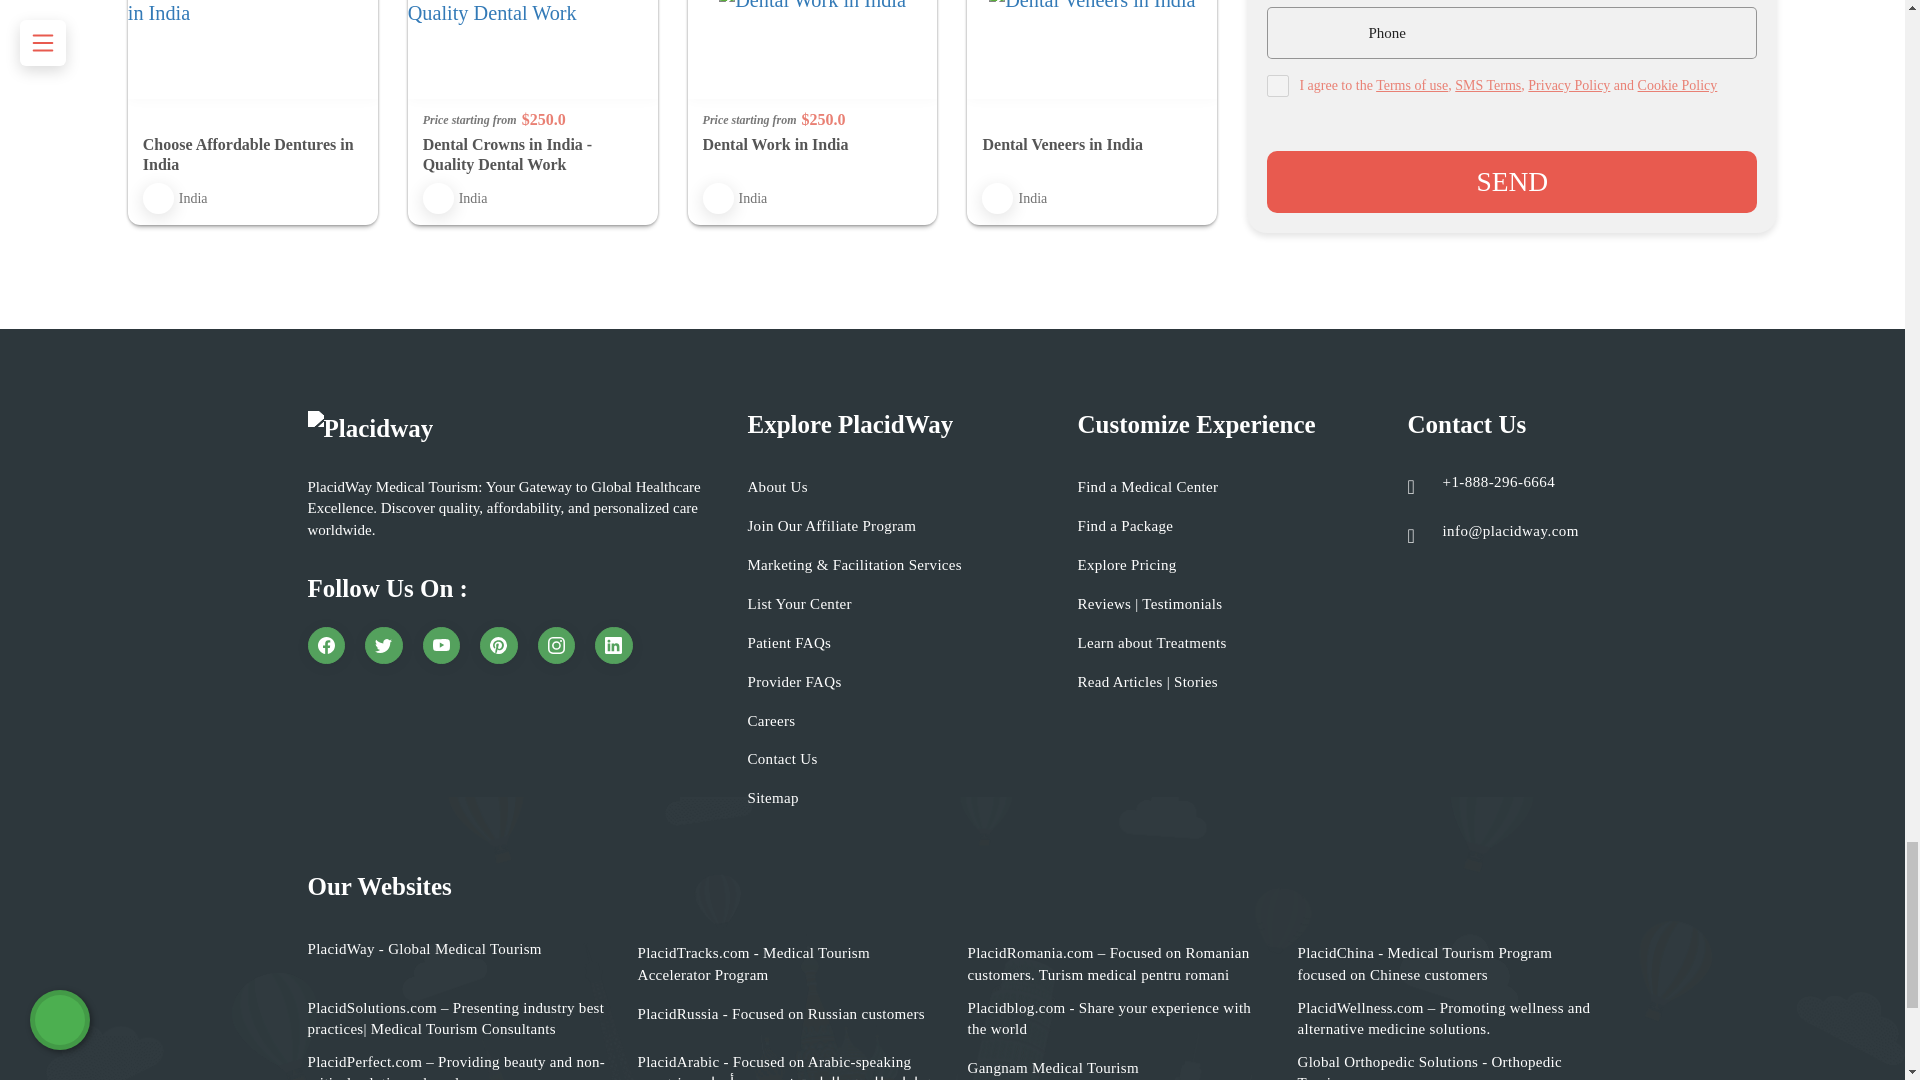  Describe the element at coordinates (424, 949) in the screenshot. I see `PlacidWay - Global Medical Tourism` at that location.